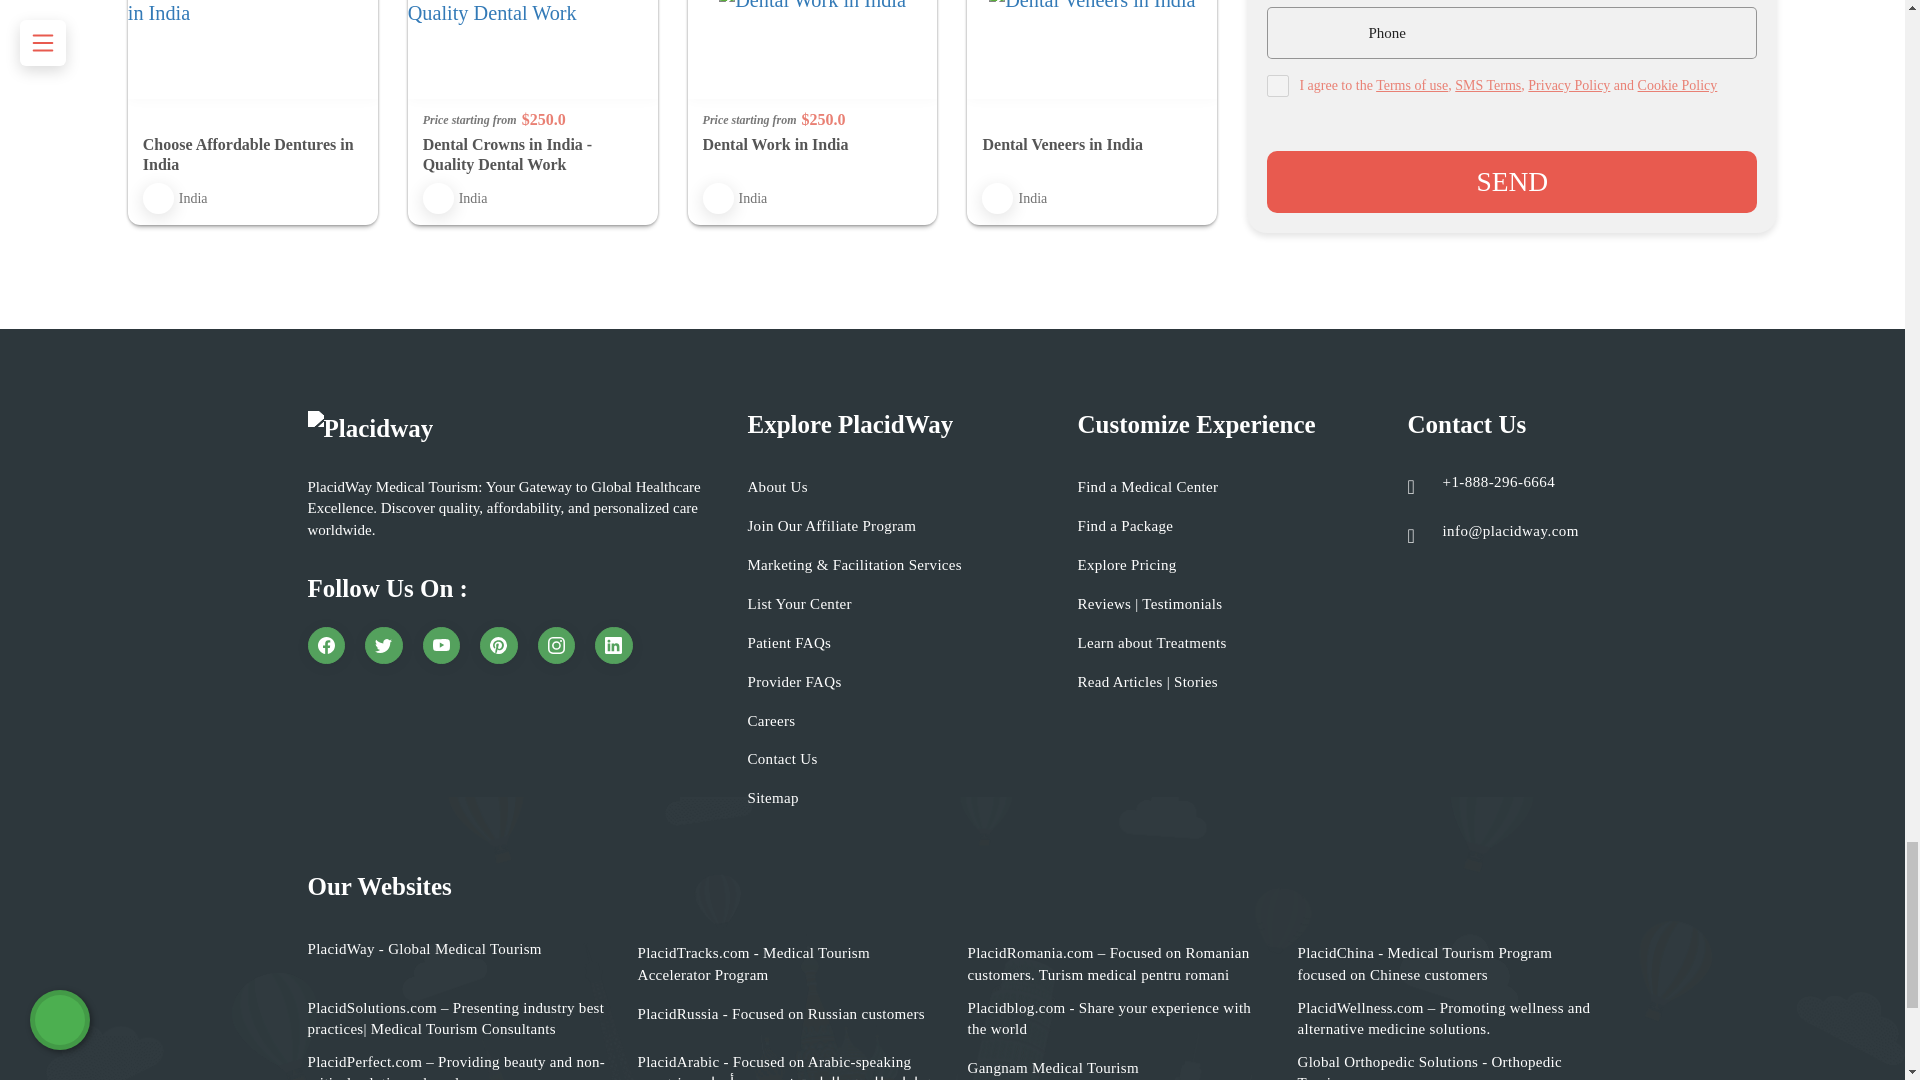  Describe the element at coordinates (424, 949) in the screenshot. I see `PlacidWay - Global Medical Tourism` at that location.